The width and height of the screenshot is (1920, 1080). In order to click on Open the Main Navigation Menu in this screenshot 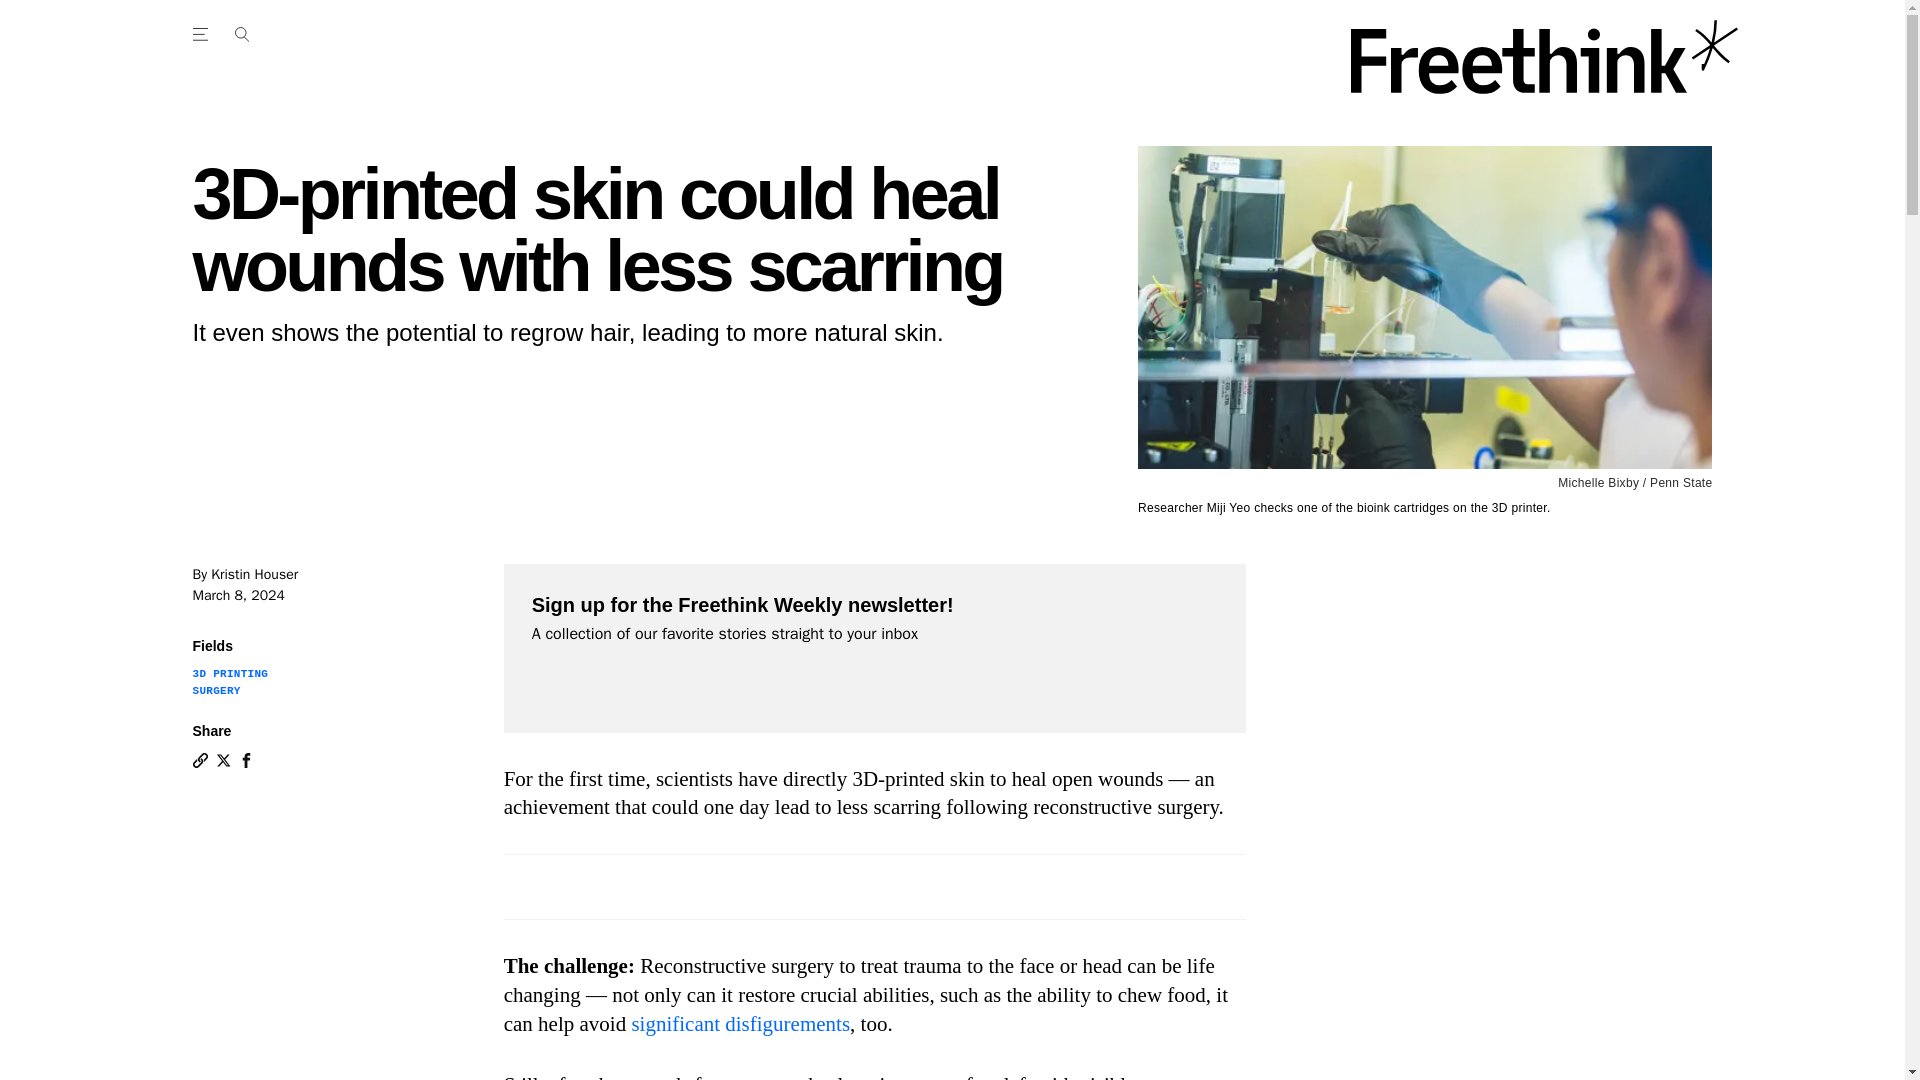, I will do `click(241, 34)`.